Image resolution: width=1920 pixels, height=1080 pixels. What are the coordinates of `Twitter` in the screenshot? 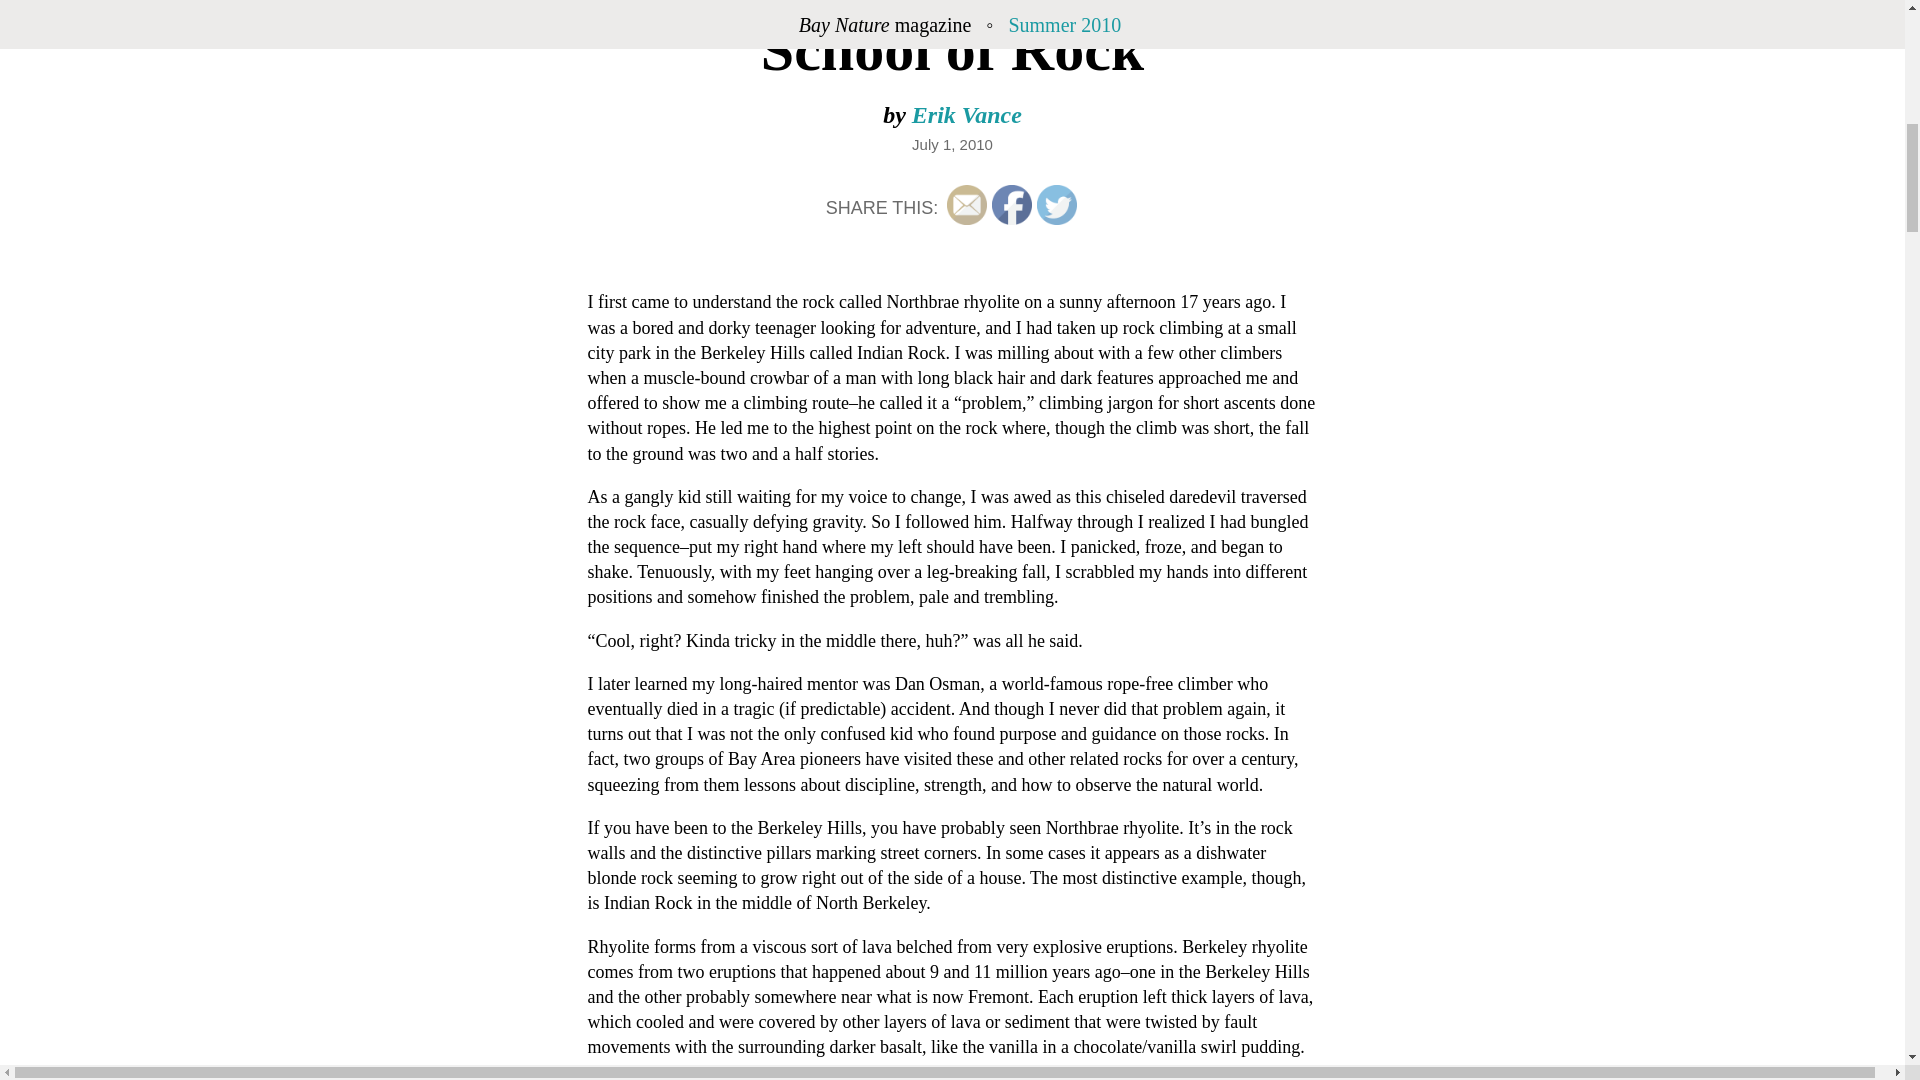 It's located at (1056, 204).